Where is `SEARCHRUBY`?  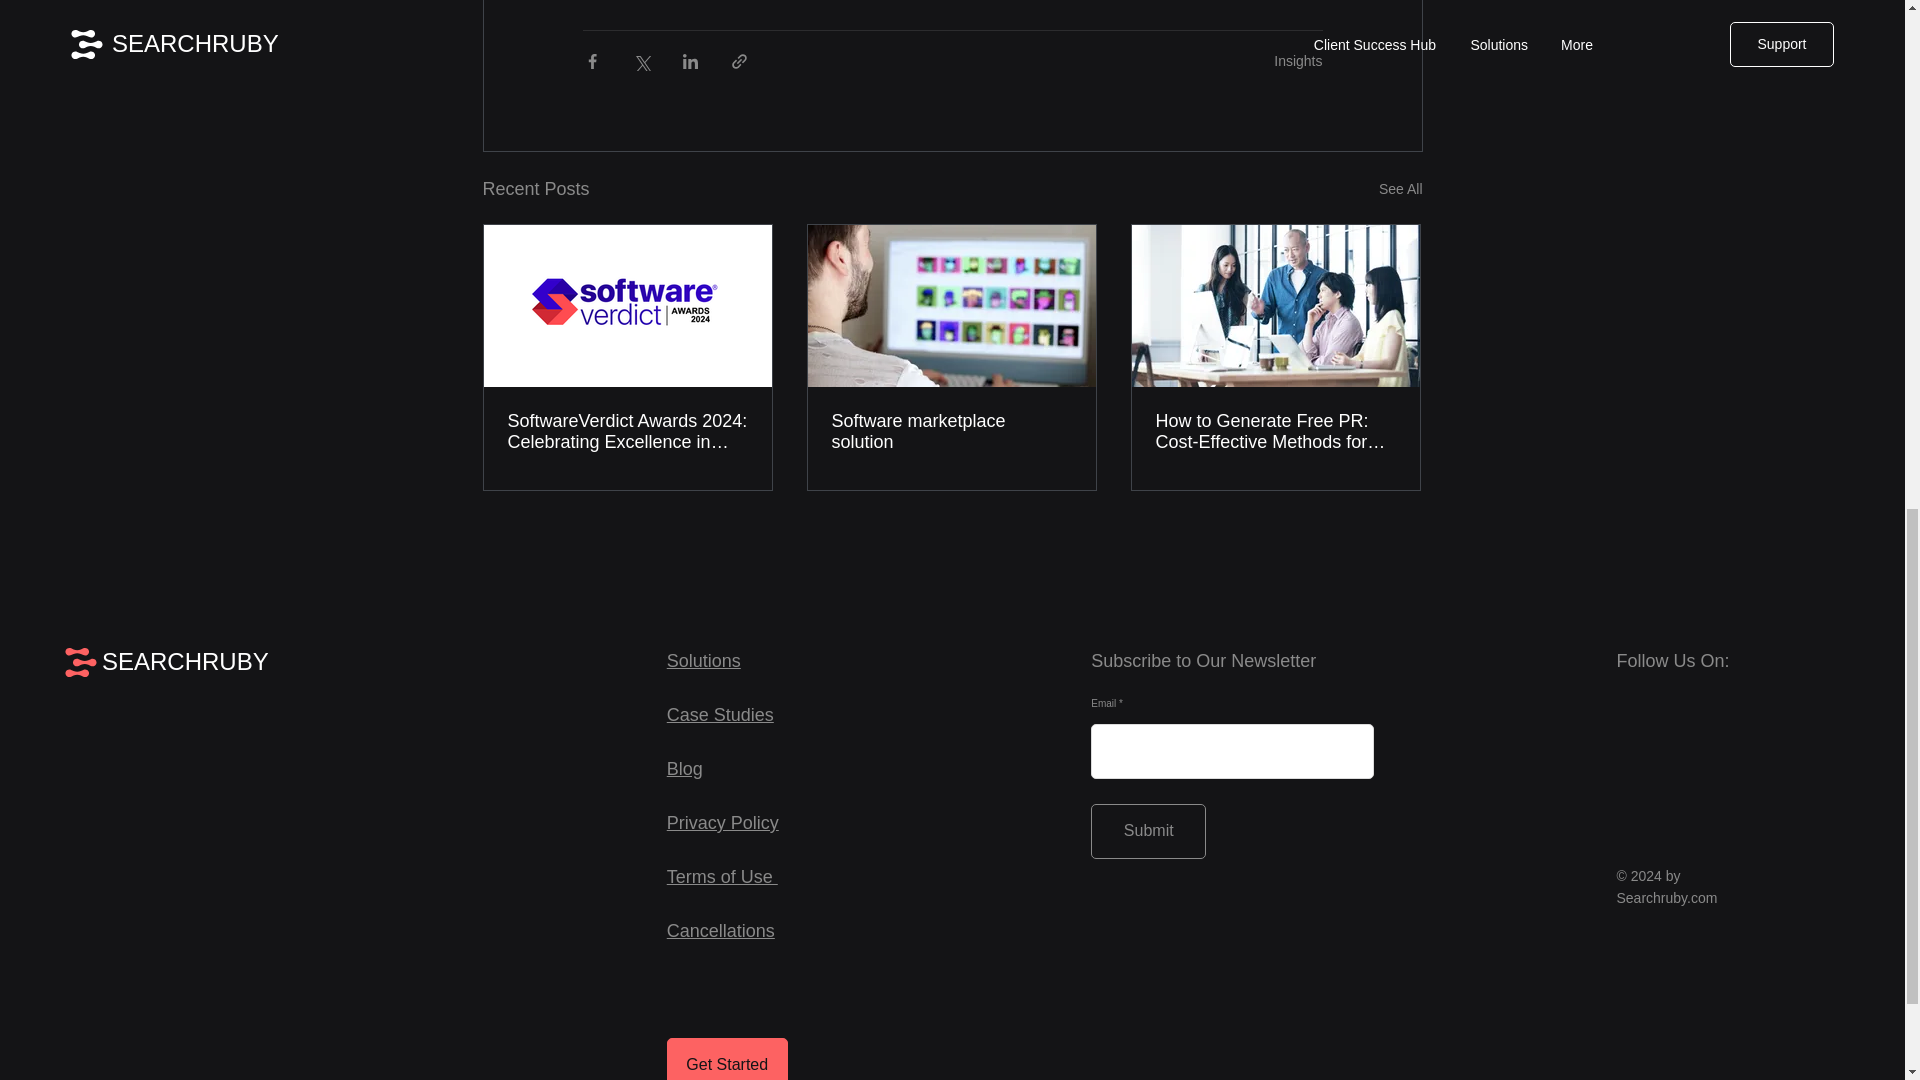 SEARCHRUBY is located at coordinates (184, 662).